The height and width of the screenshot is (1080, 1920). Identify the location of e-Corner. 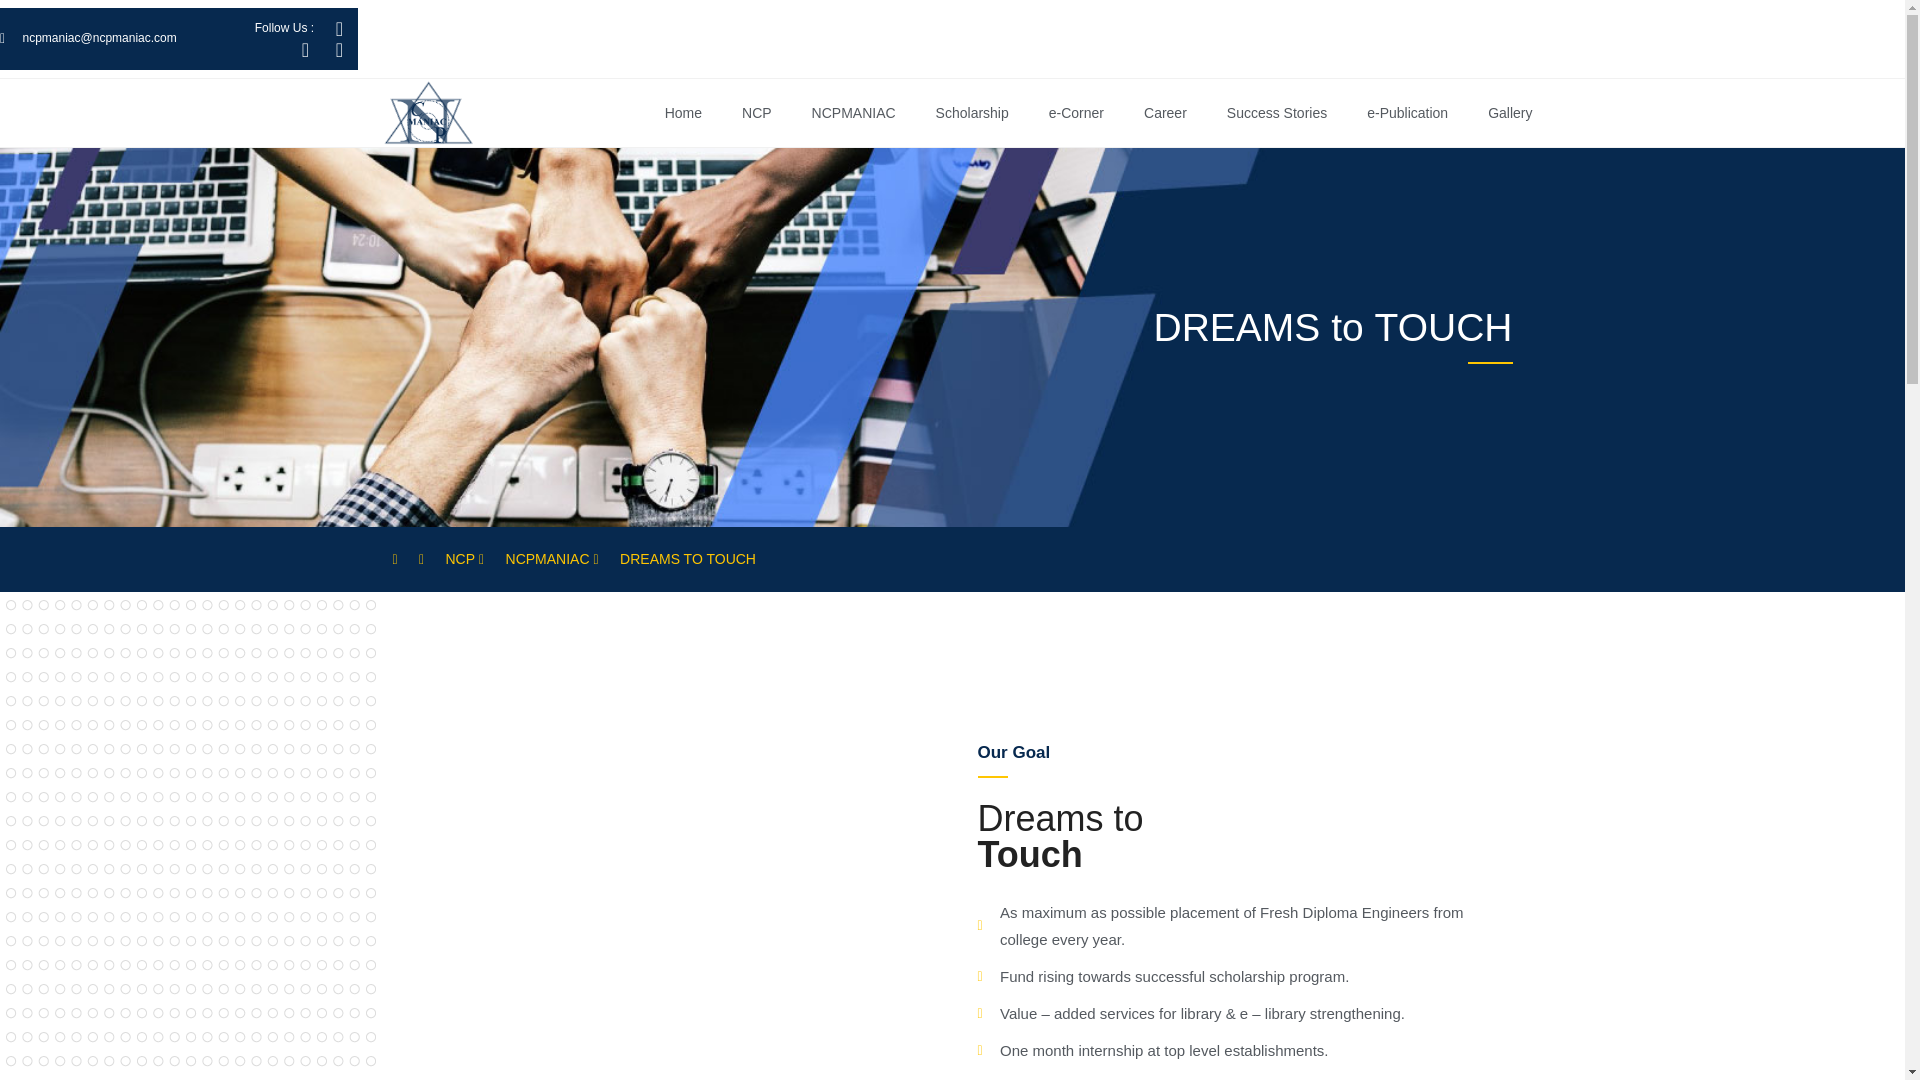
(1076, 112).